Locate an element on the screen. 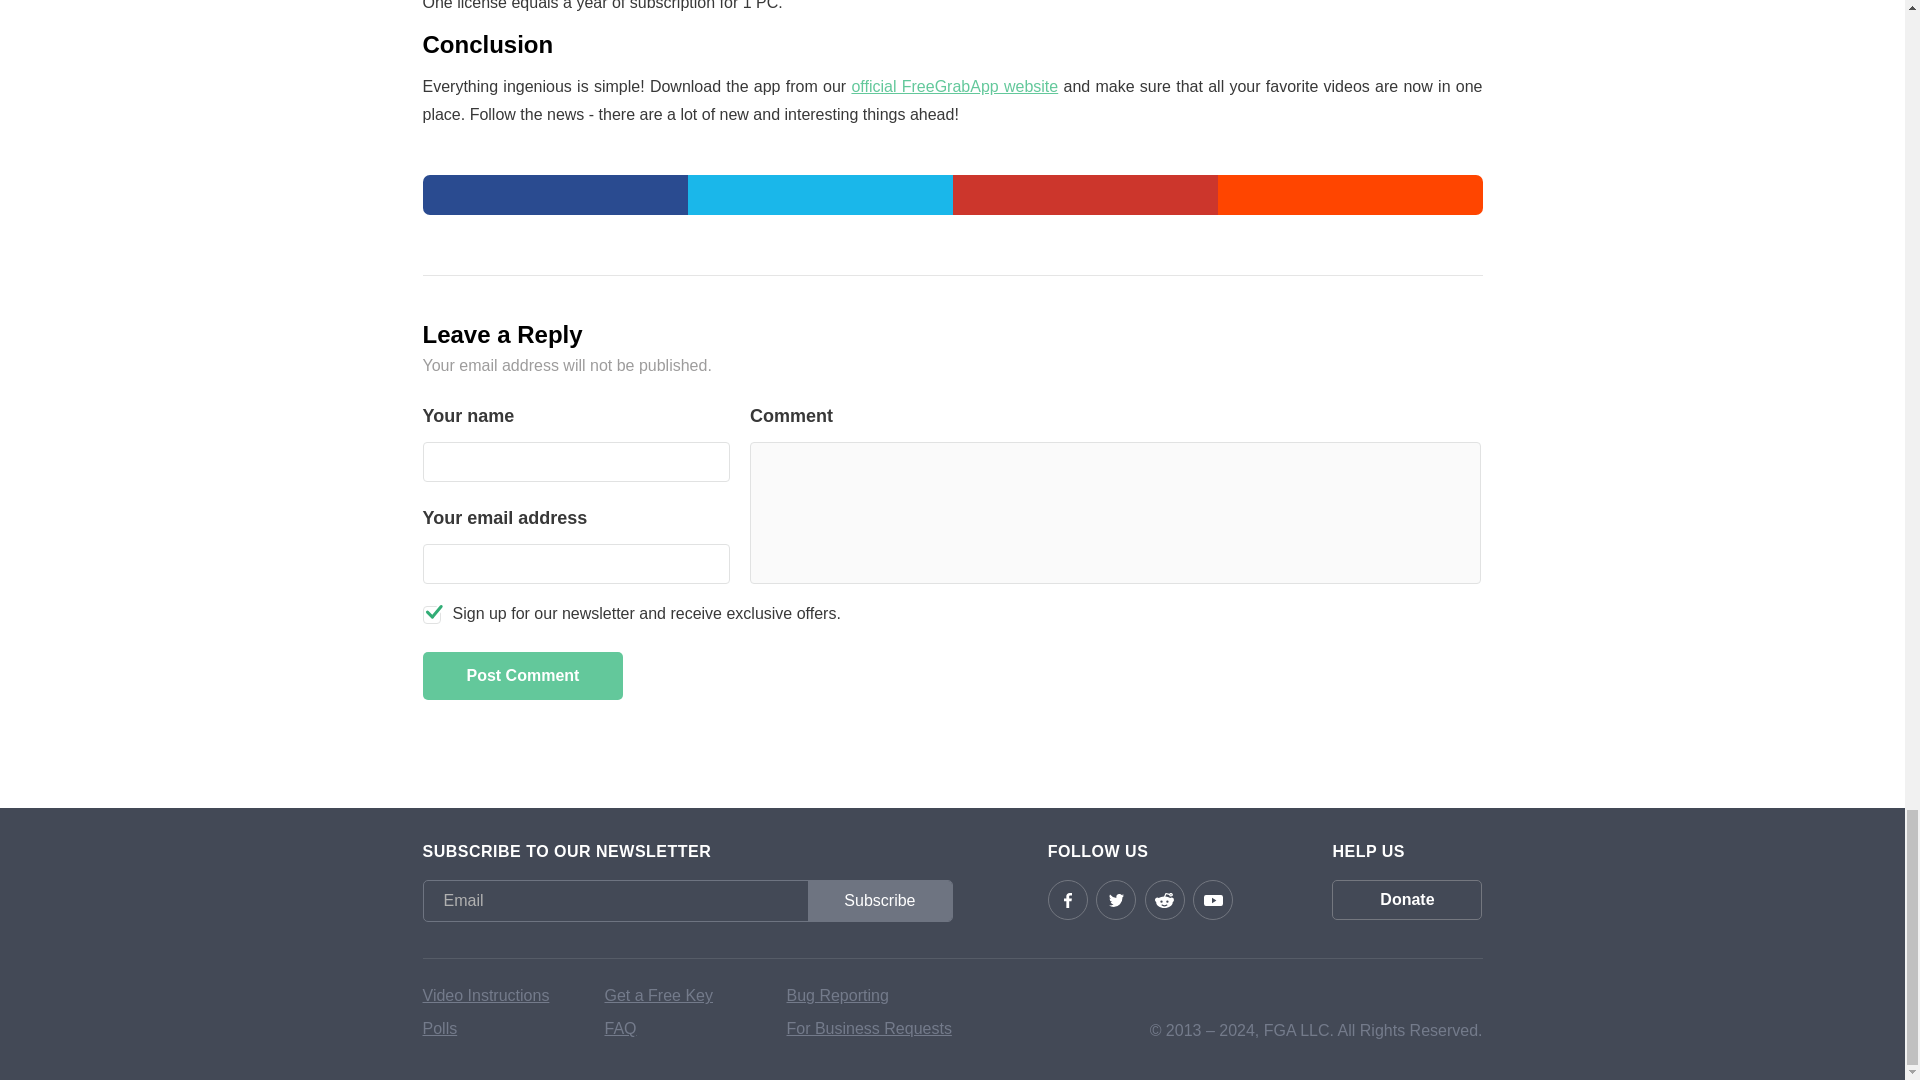 The height and width of the screenshot is (1080, 1920). Share on Reddit is located at coordinates (1350, 194).